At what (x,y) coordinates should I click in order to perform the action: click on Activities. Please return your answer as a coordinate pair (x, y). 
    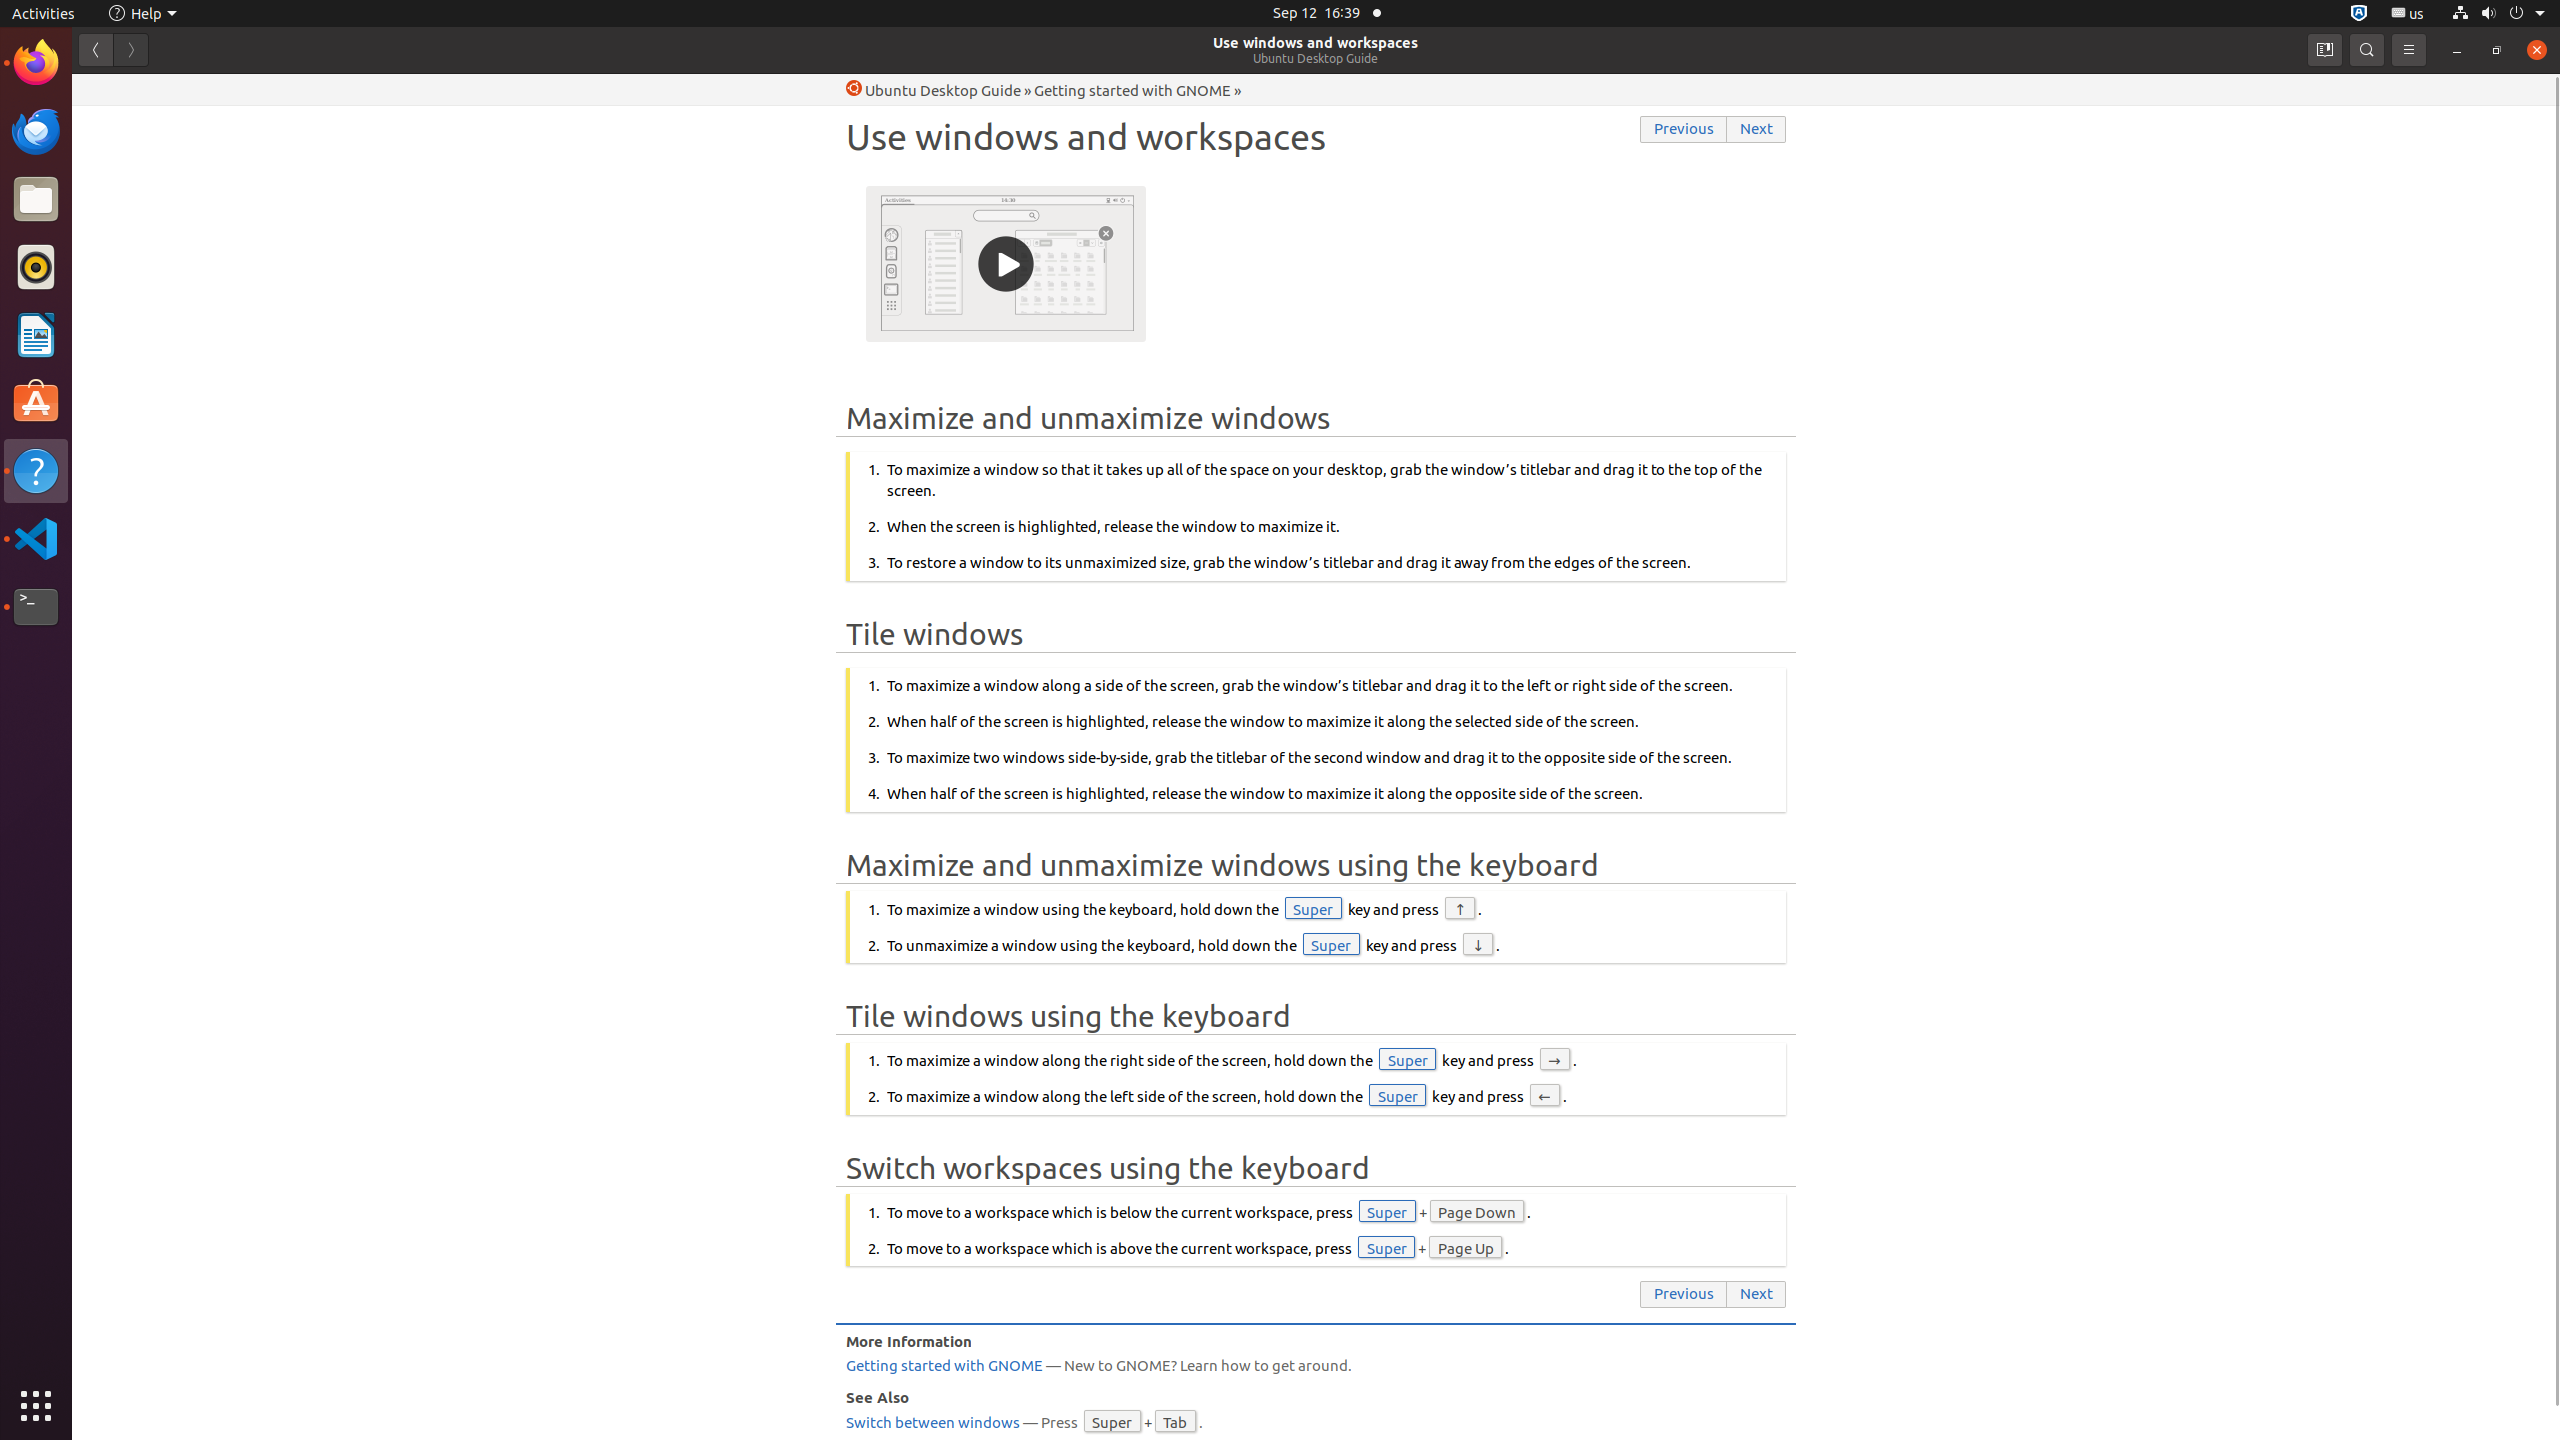
    Looking at the image, I should click on (44, 14).